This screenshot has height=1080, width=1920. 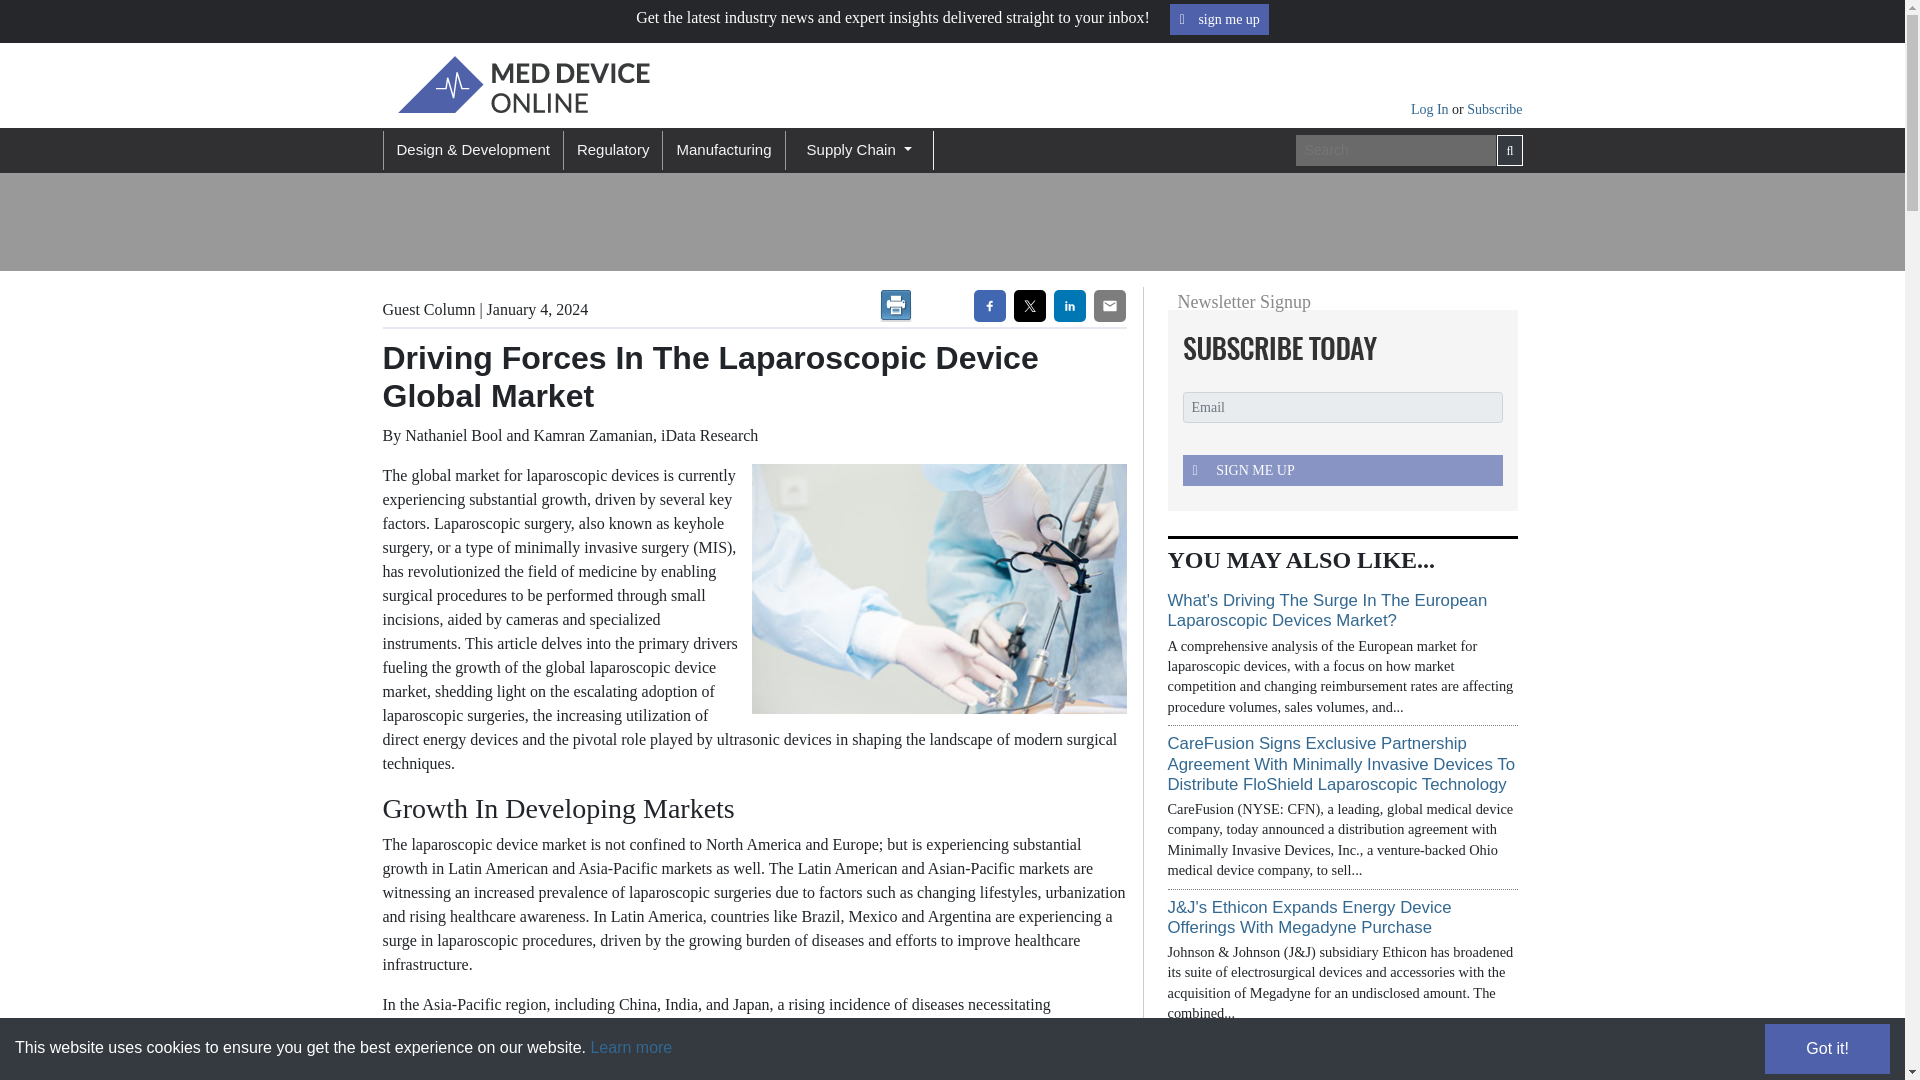 What do you see at coordinates (1219, 19) in the screenshot?
I see `sign me up` at bounding box center [1219, 19].